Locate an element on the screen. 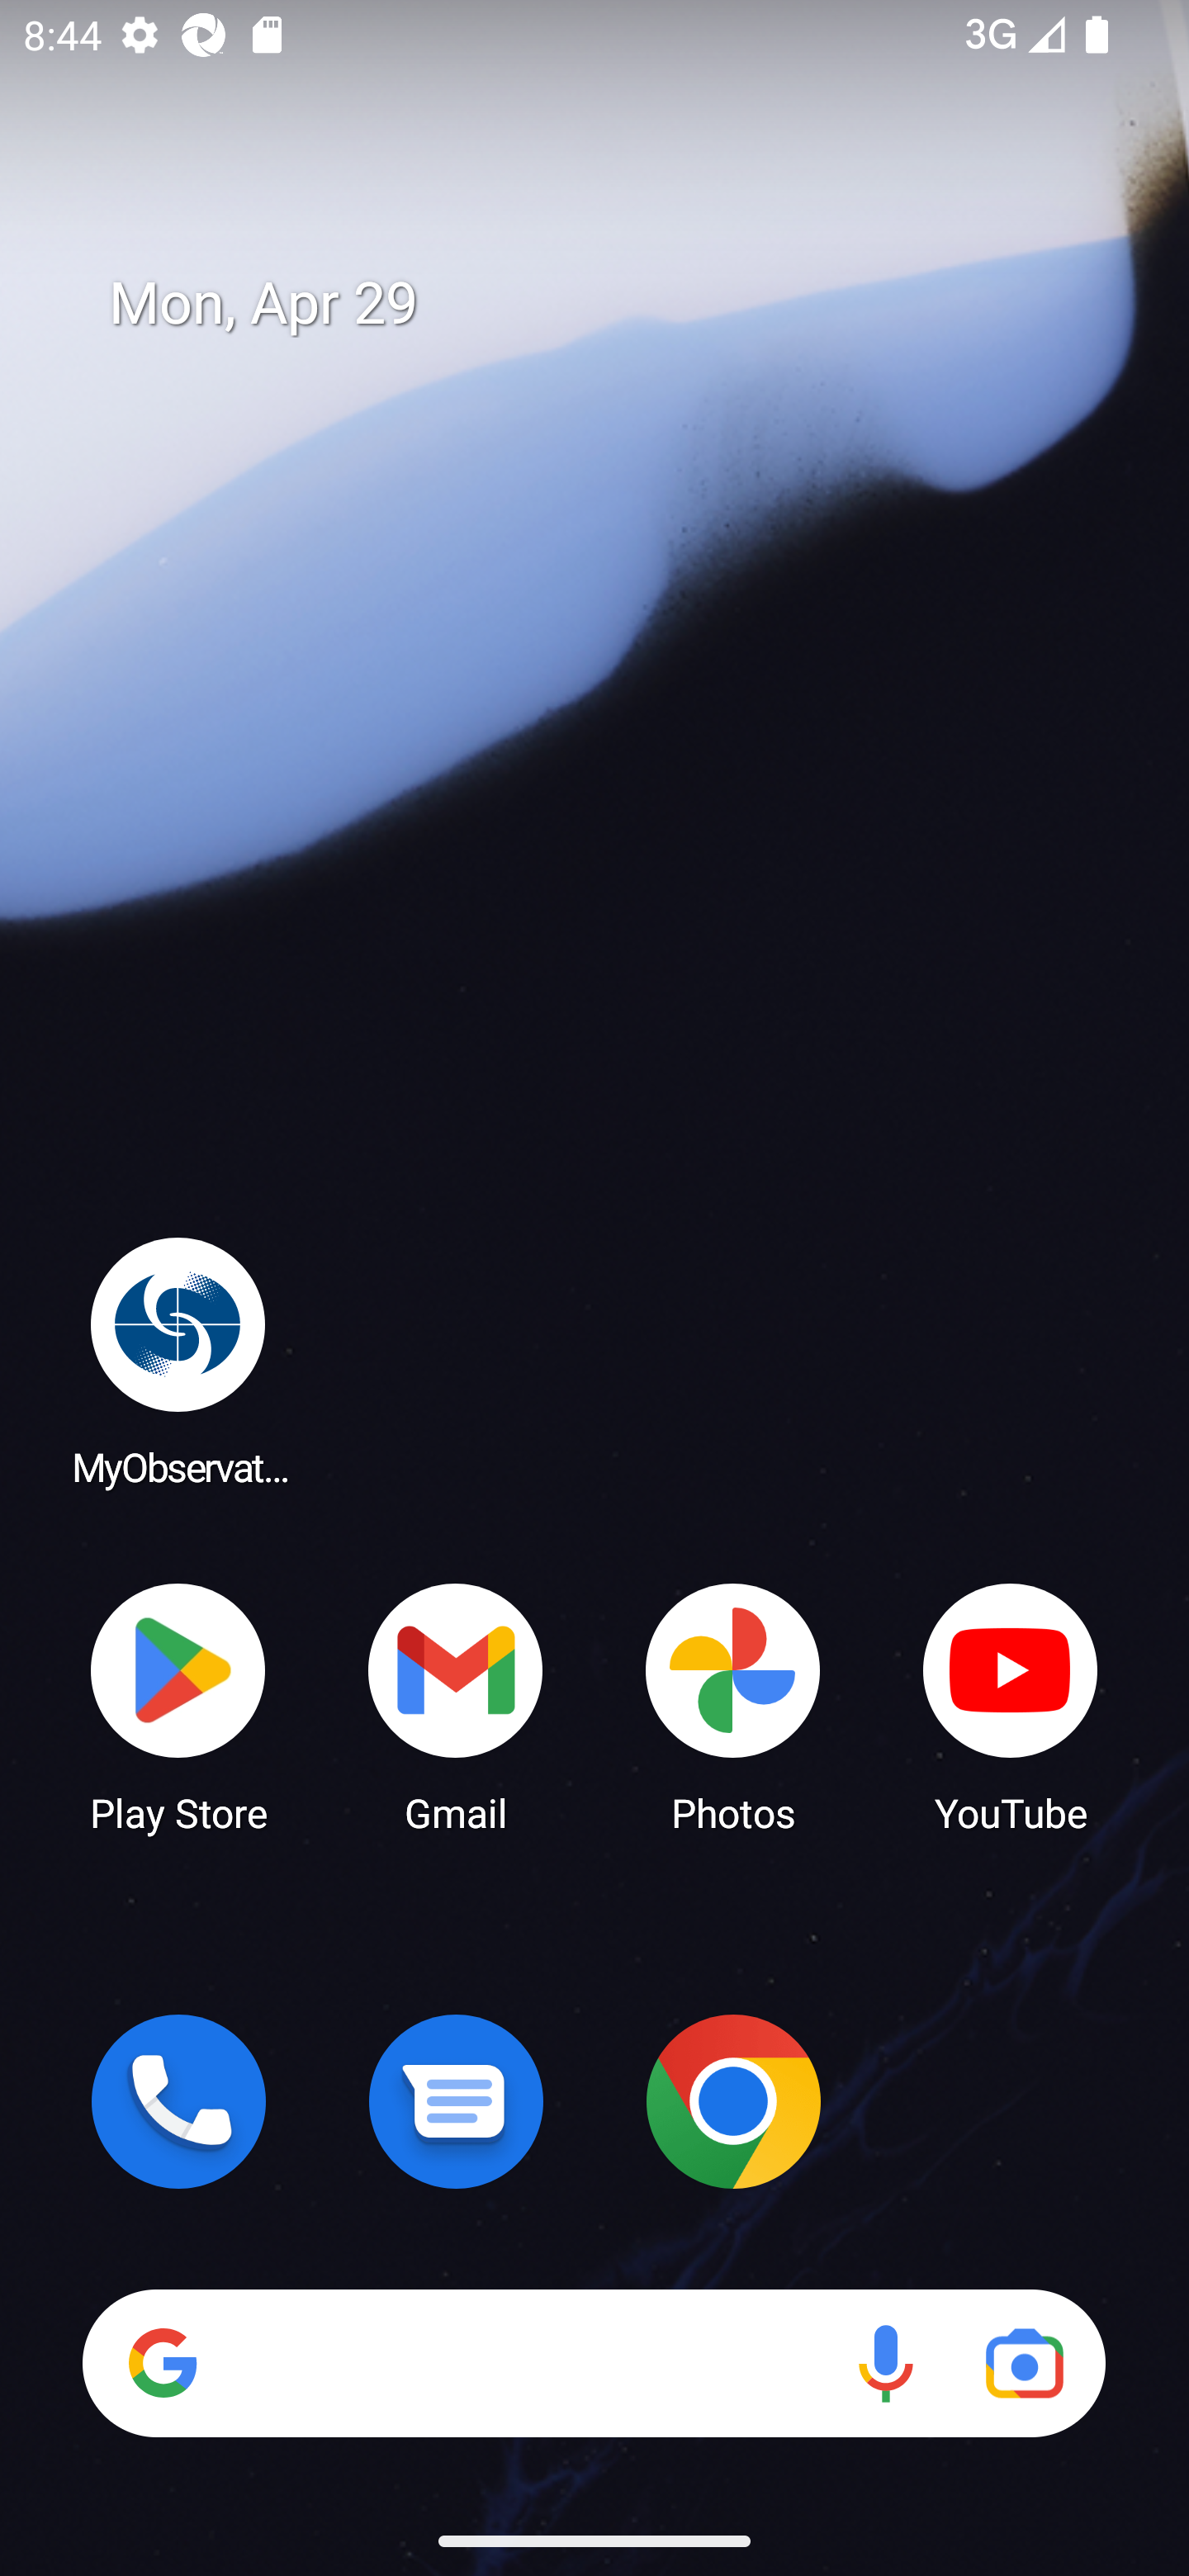 Image resolution: width=1189 pixels, height=2576 pixels. Google Lens is located at coordinates (1024, 2363).